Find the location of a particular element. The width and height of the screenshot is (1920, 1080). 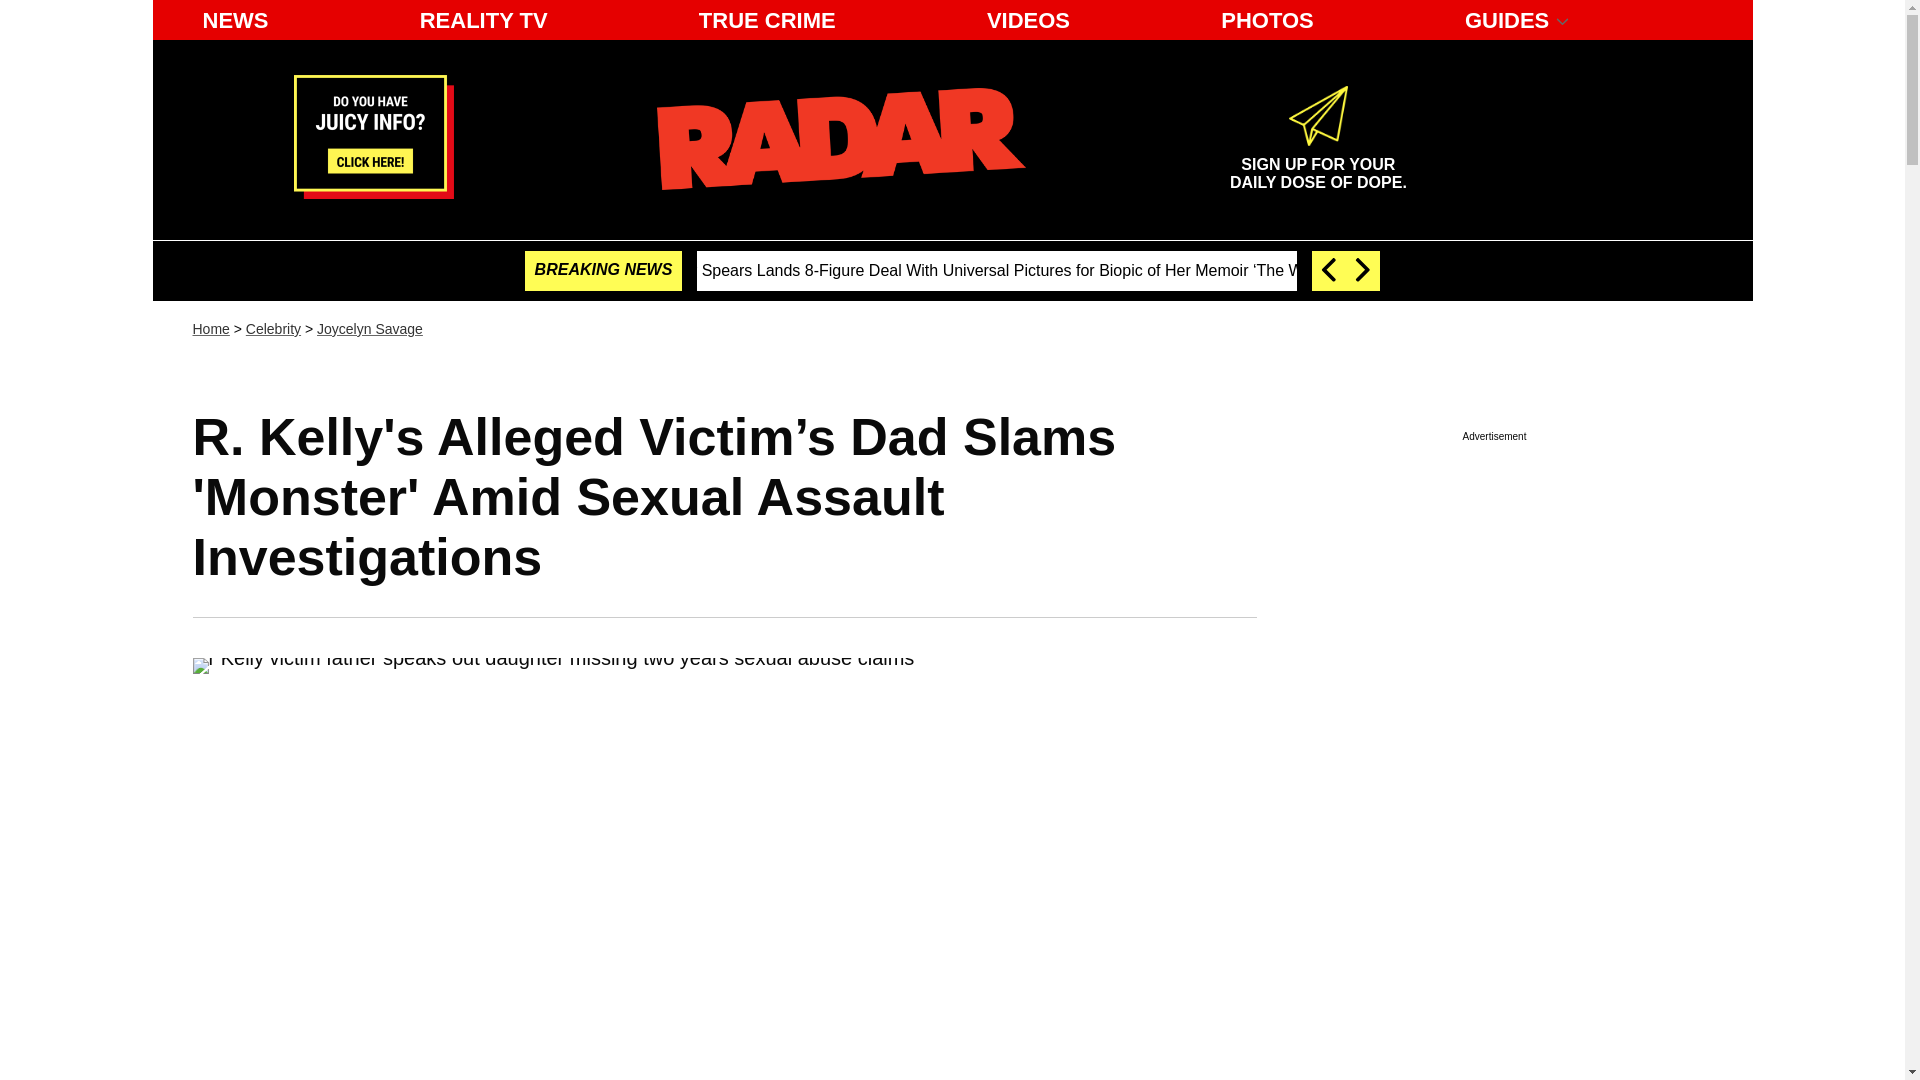

Home is located at coordinates (1318, 165).